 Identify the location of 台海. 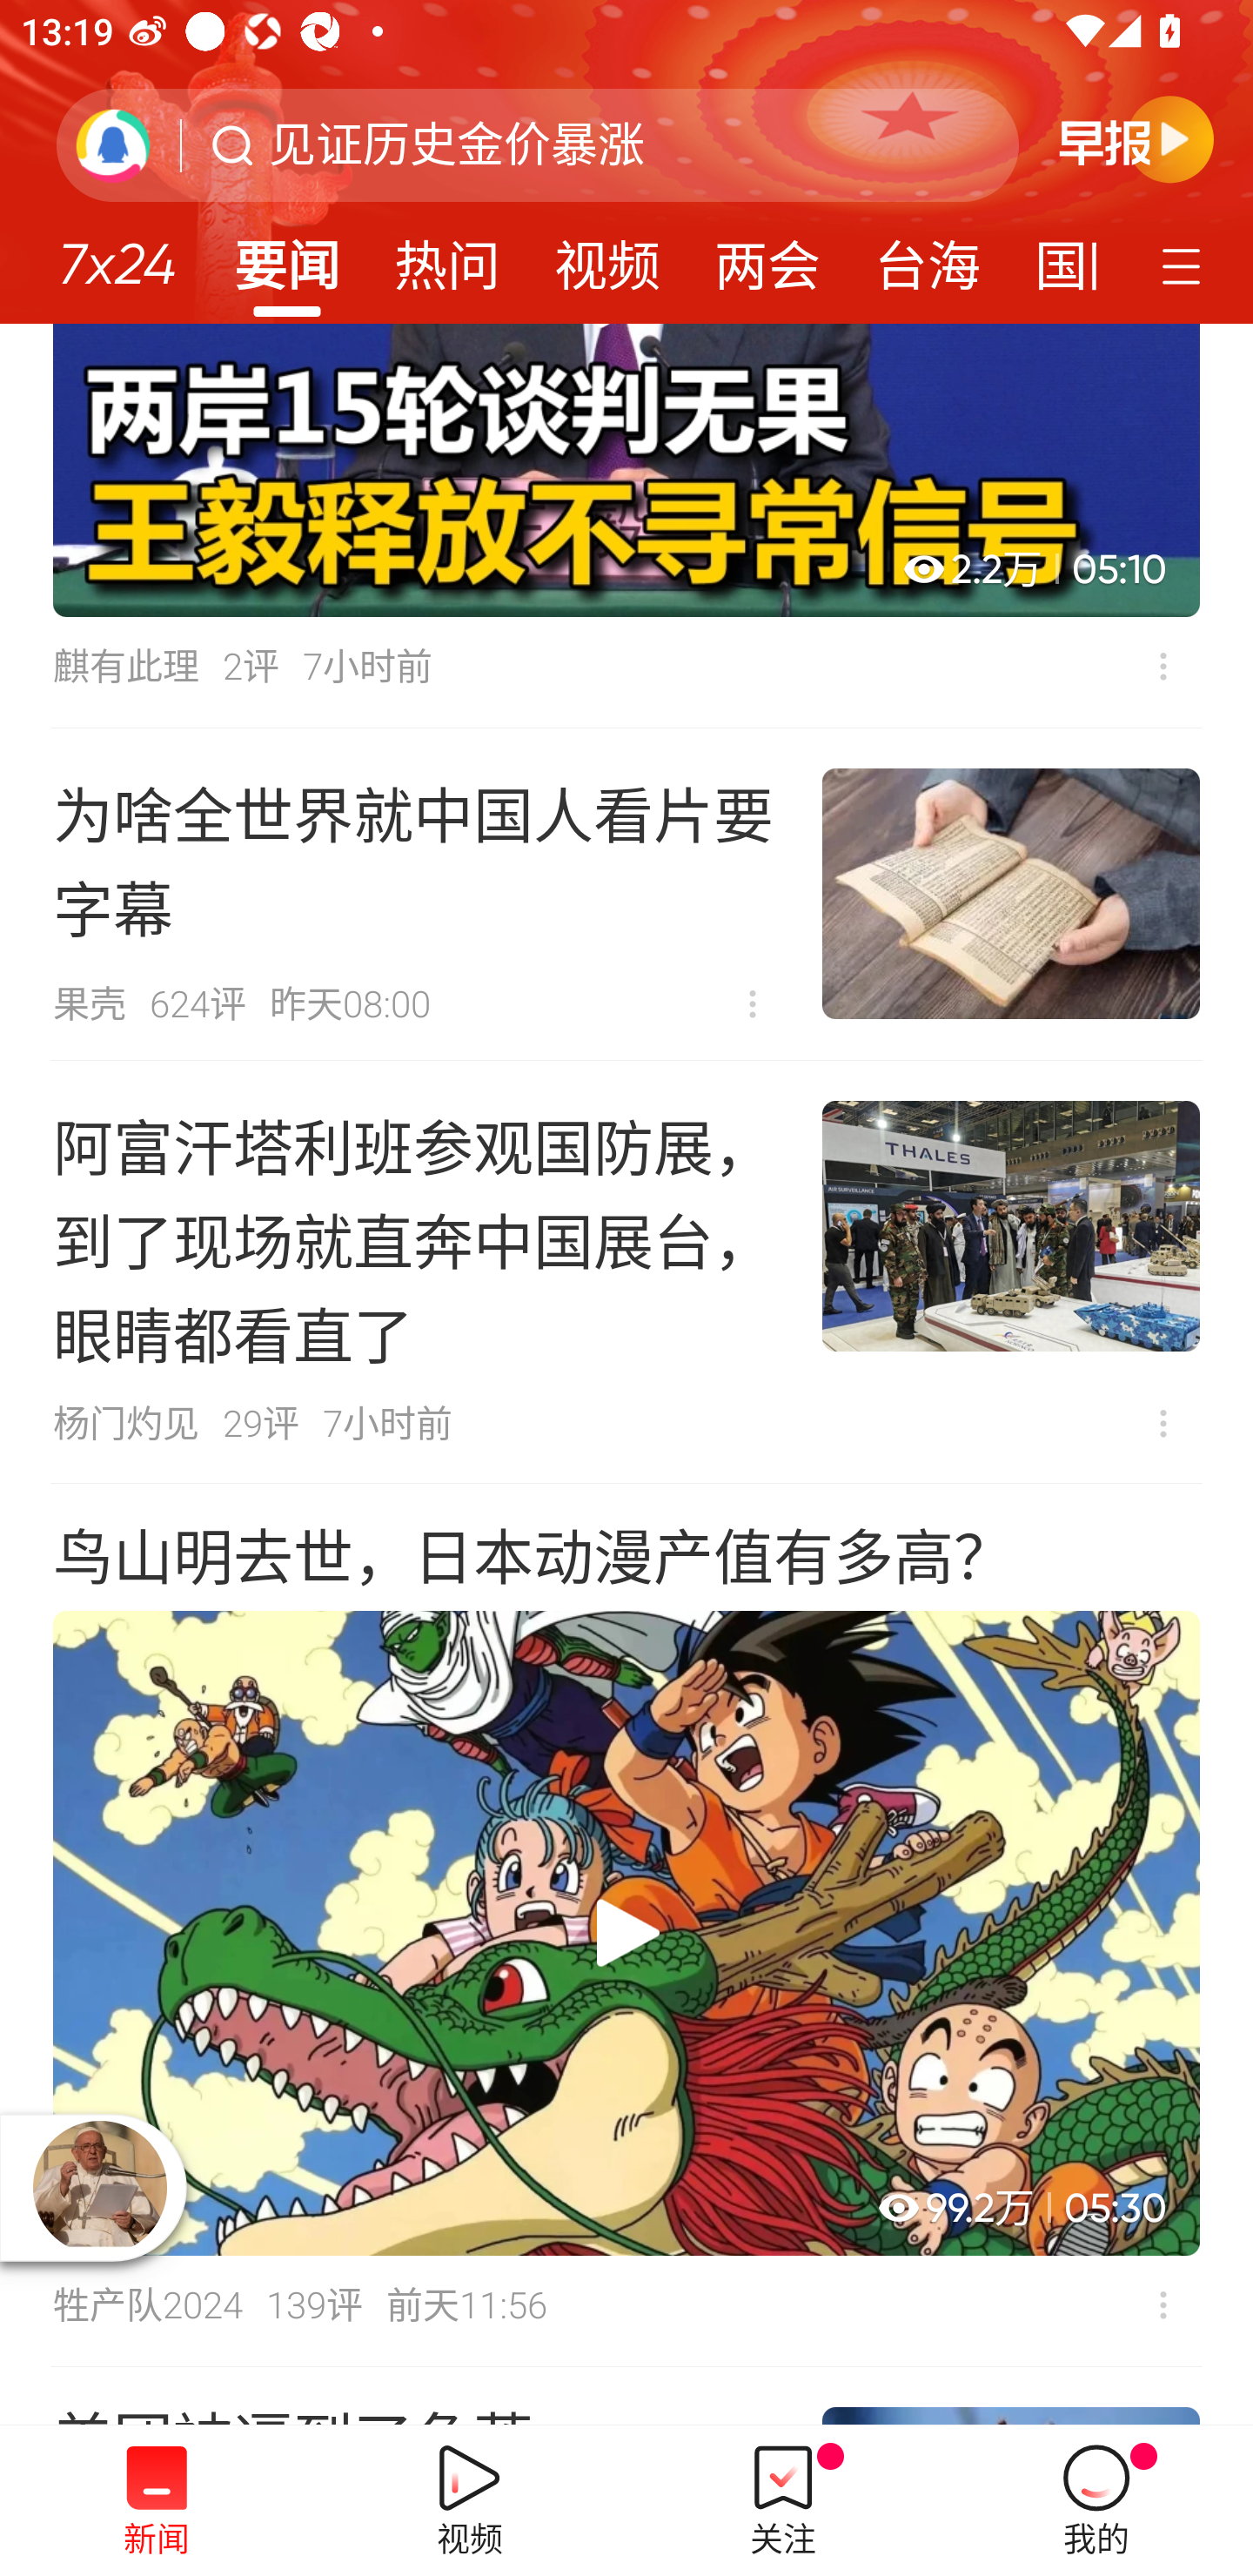
(927, 256).